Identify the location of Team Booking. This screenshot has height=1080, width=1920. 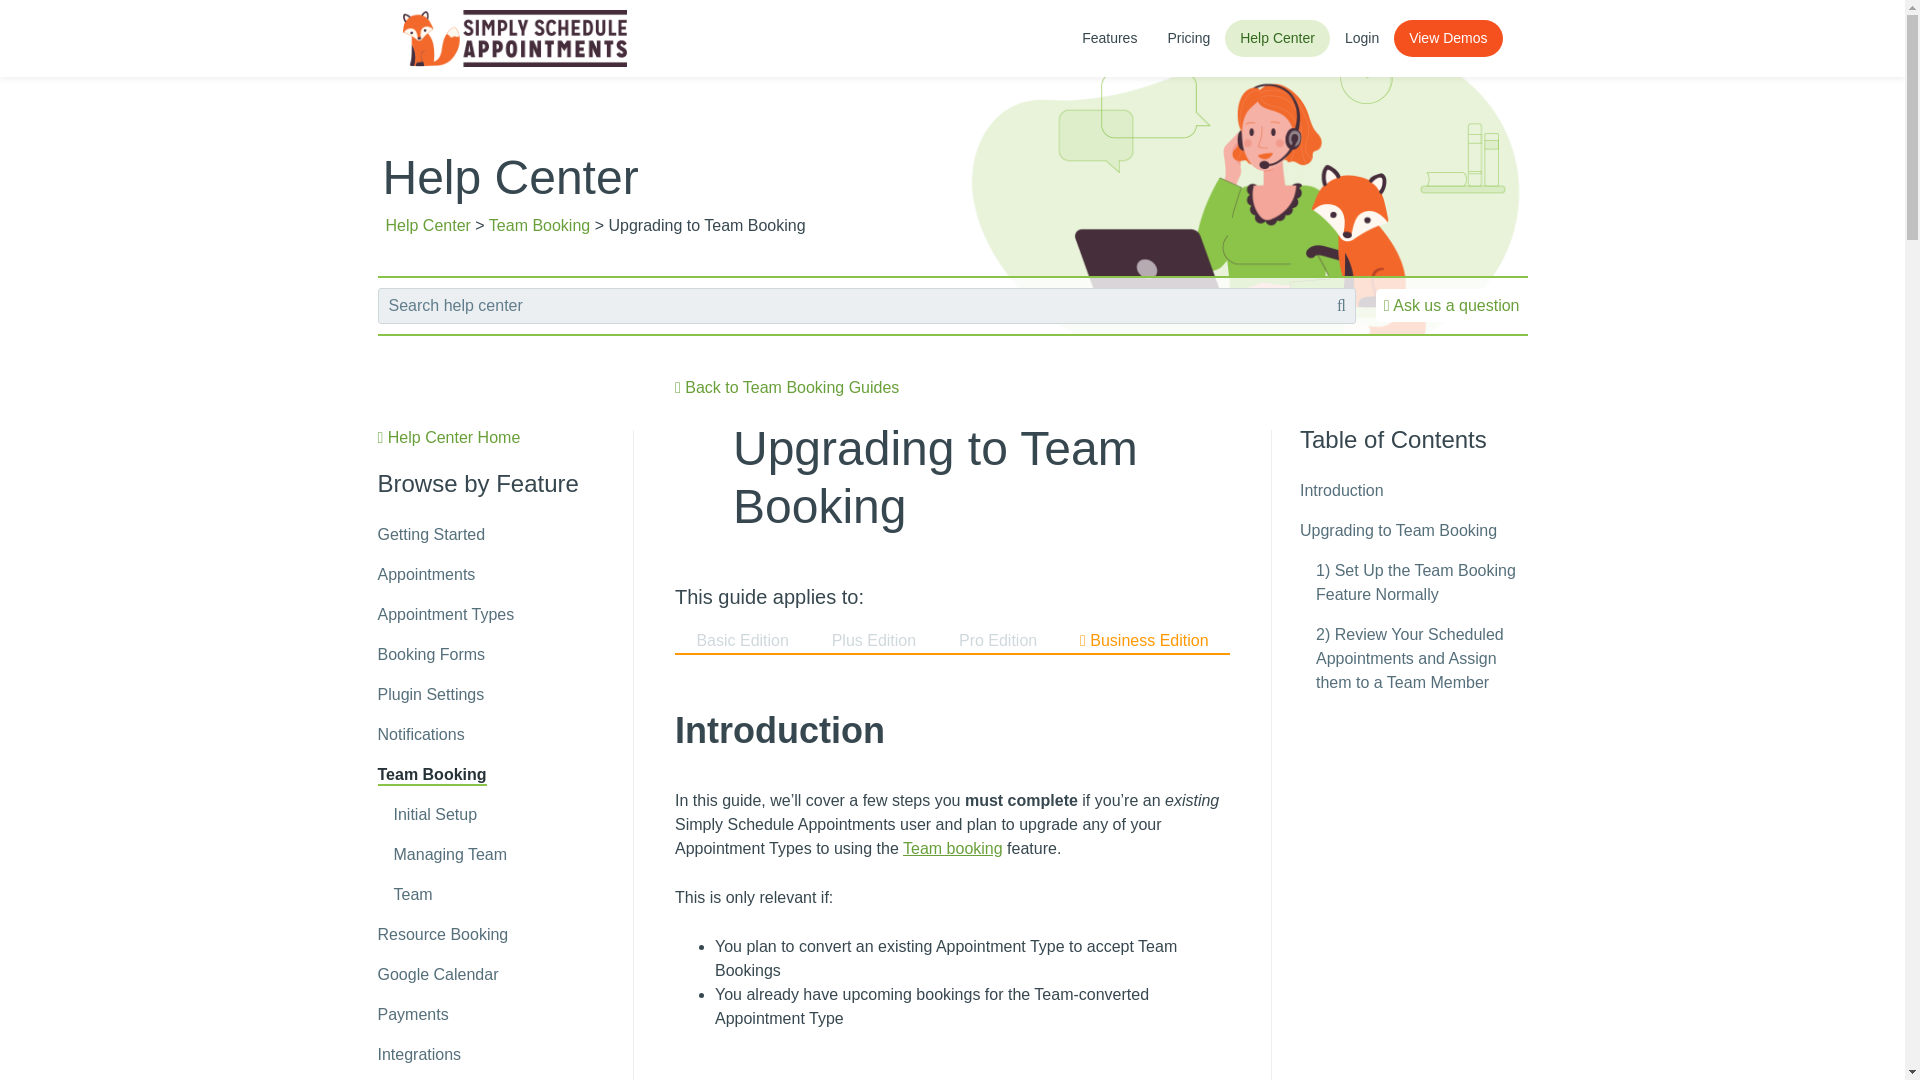
(432, 776).